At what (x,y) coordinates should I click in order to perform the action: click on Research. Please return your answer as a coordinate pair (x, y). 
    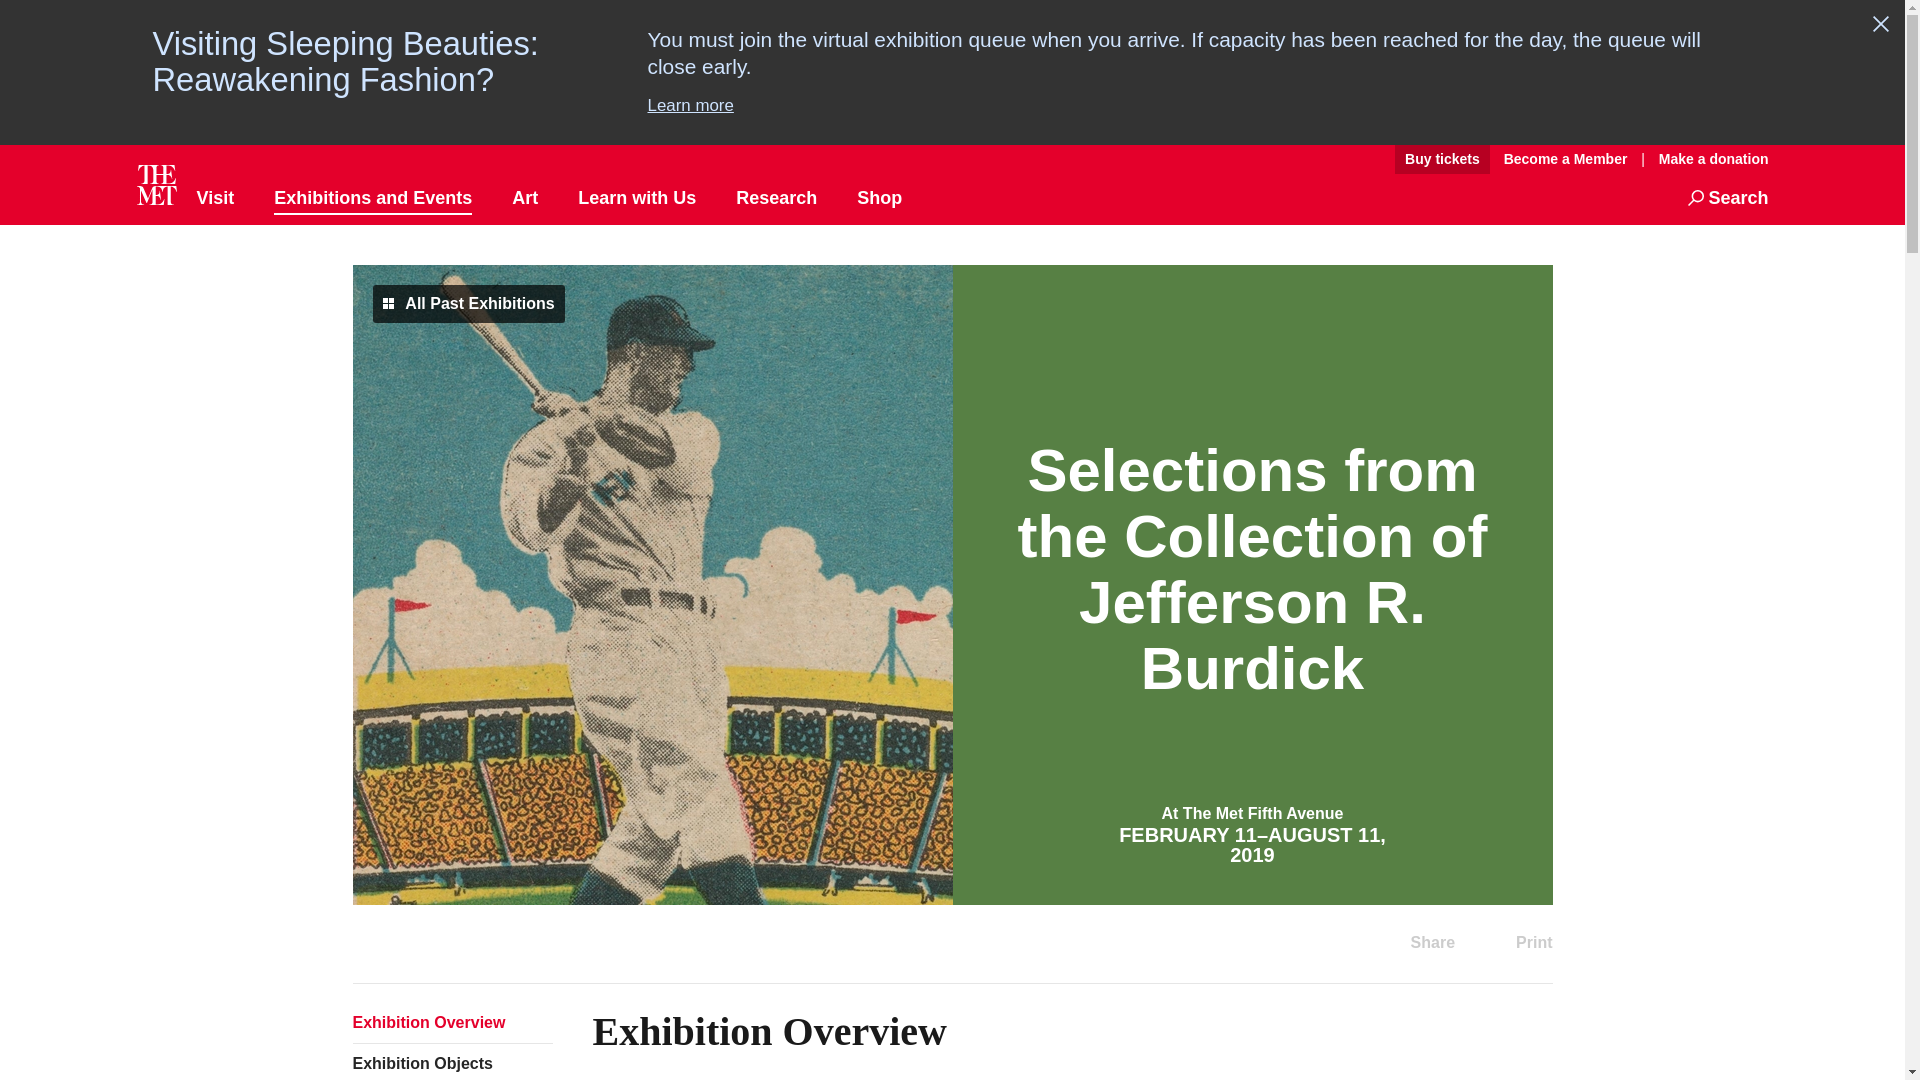
    Looking at the image, I should click on (776, 198).